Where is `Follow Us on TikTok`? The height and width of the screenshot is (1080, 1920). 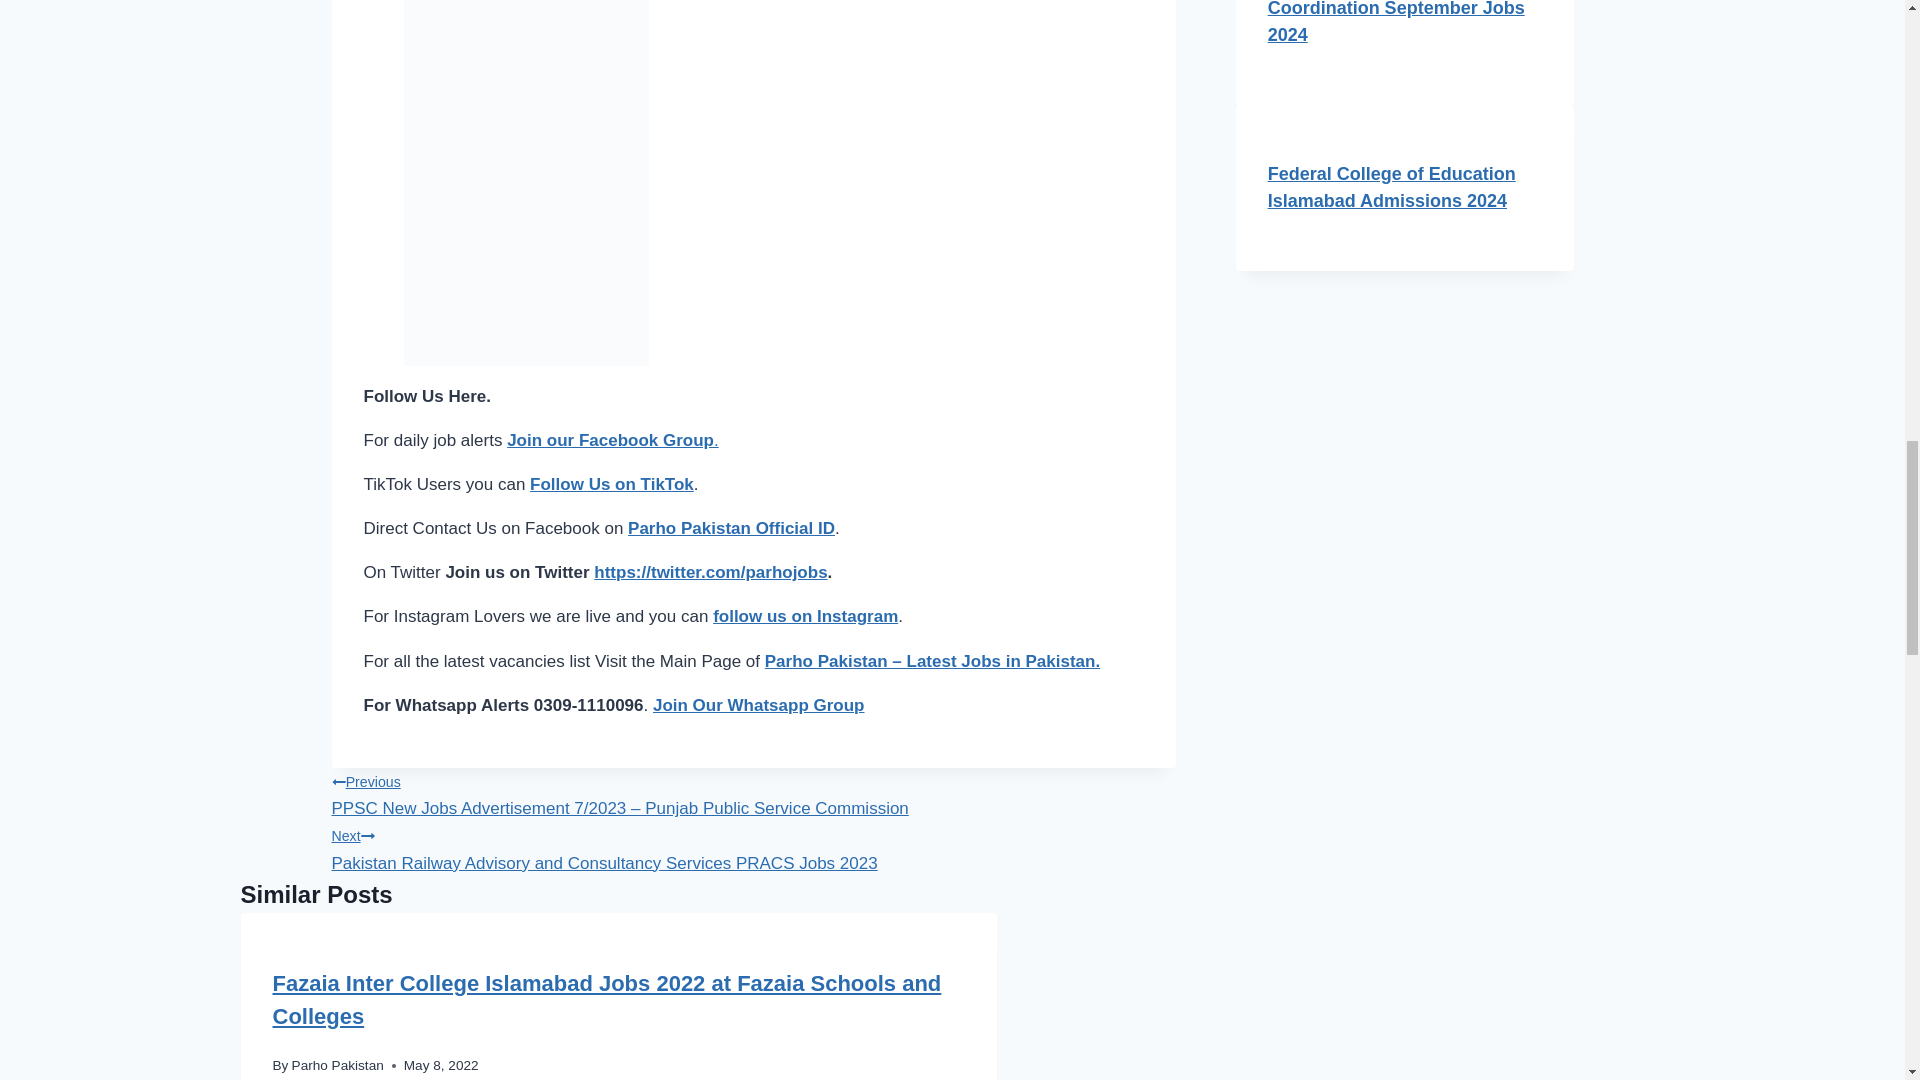
Follow Us on TikTok is located at coordinates (611, 484).